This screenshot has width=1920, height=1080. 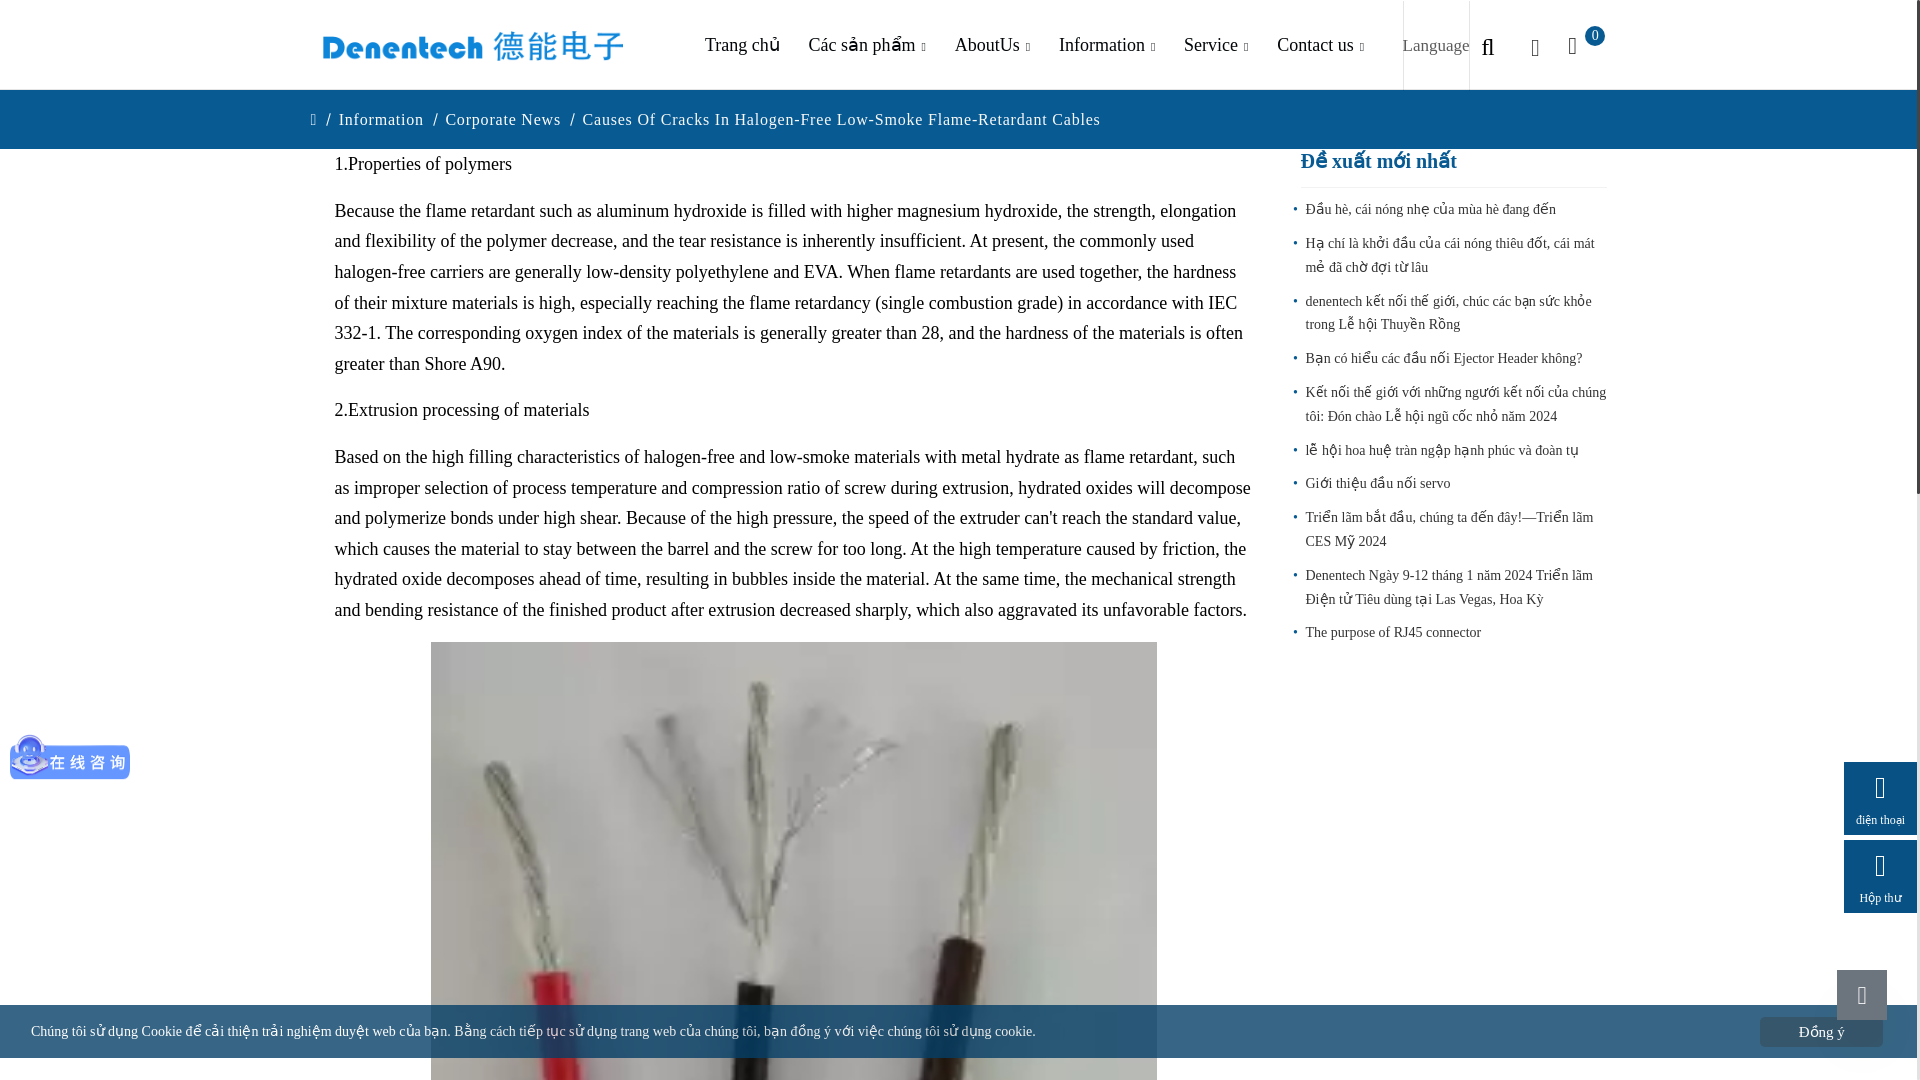 I want to click on Denentech Electronic Technology Co., LTd, so click(x=472, y=46).